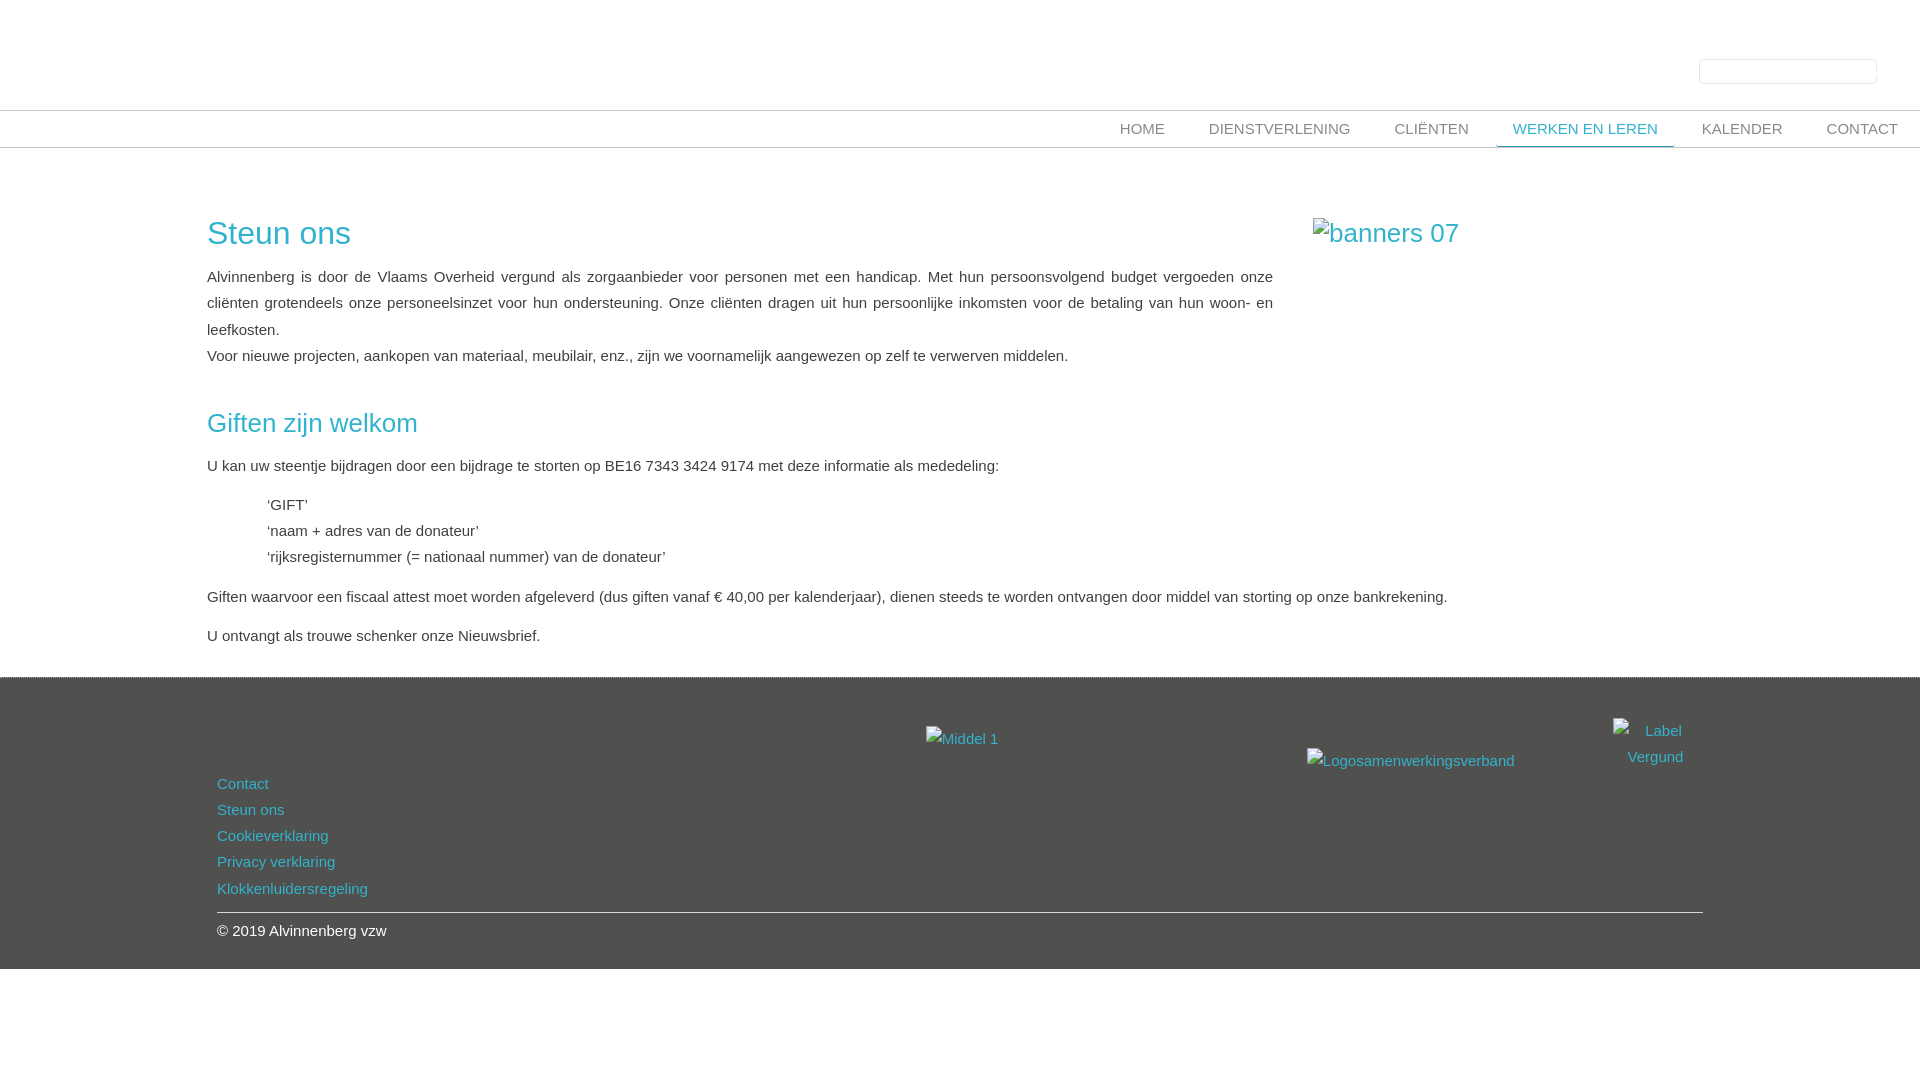 This screenshot has width=1920, height=1080. Describe the element at coordinates (1865, 72) in the screenshot. I see `Search` at that location.